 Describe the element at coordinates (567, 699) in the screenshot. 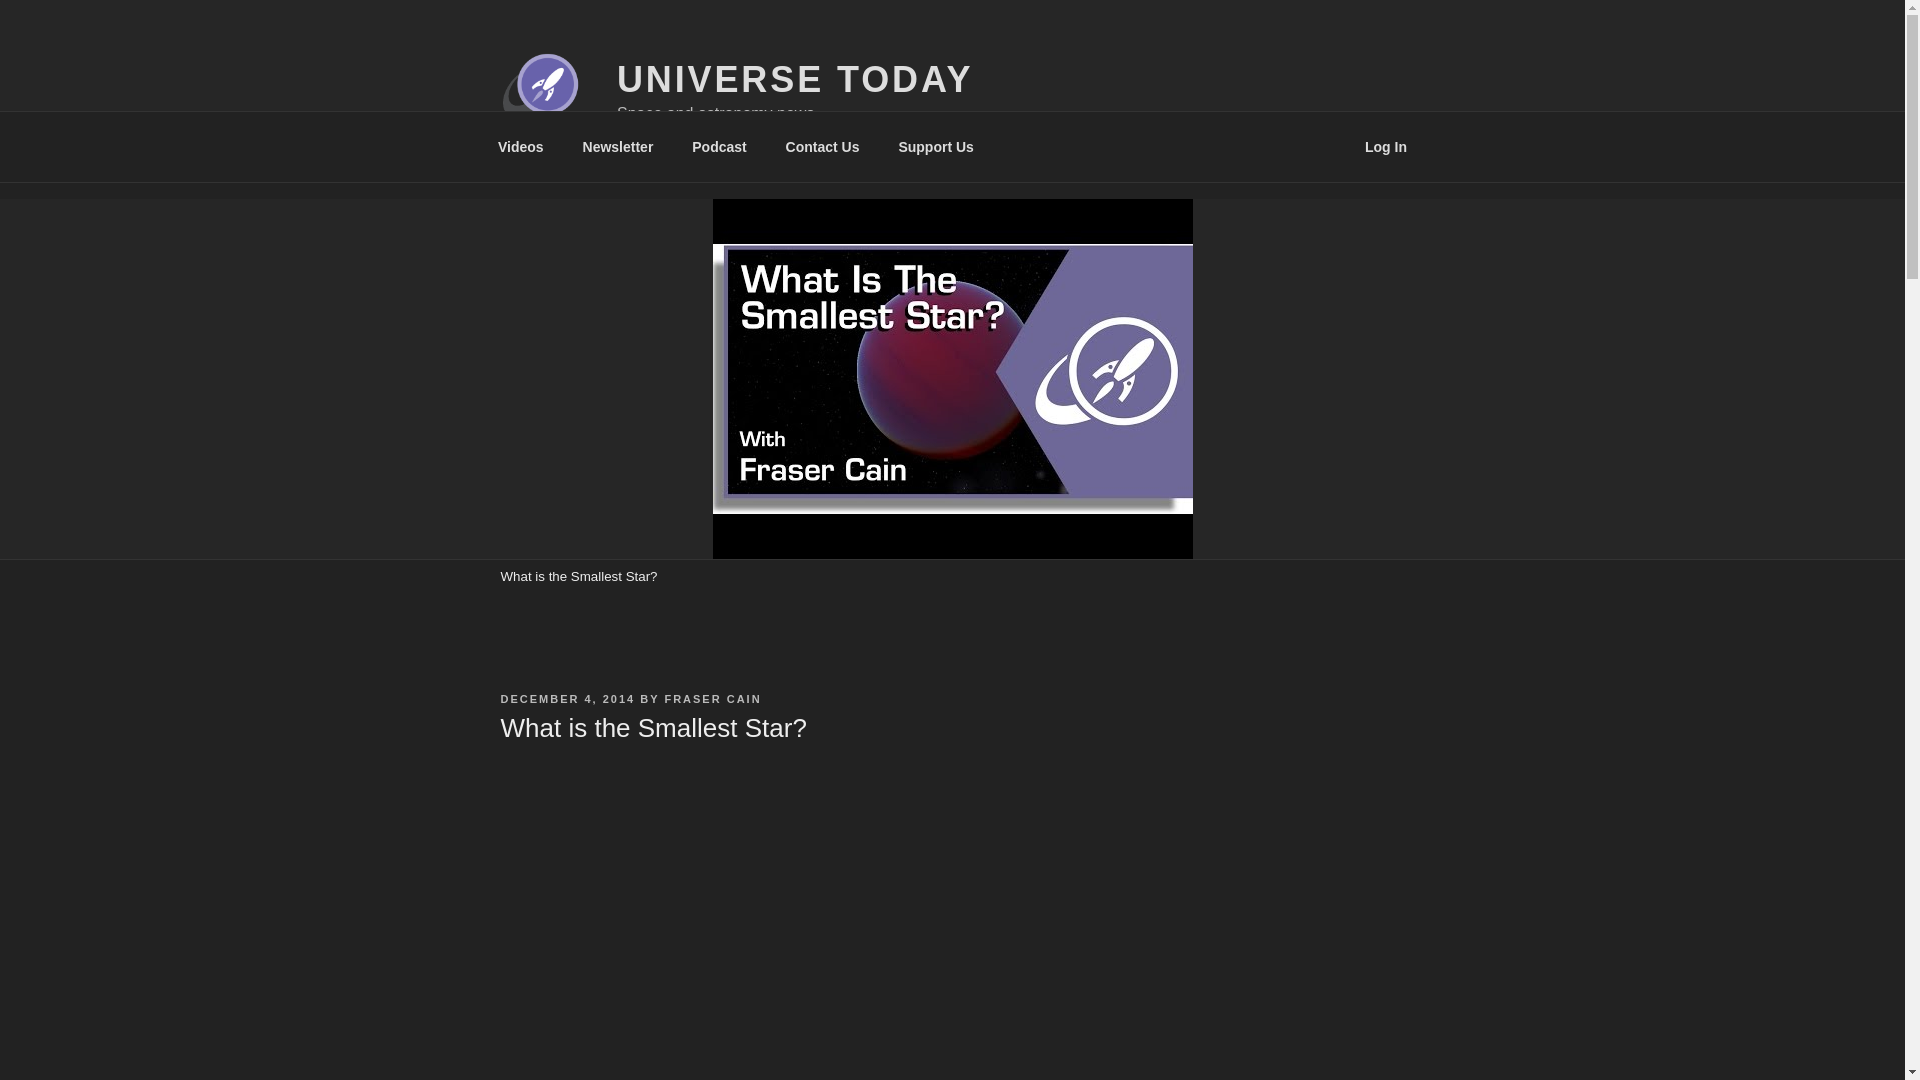

I see `DECEMBER 4, 2014` at that location.